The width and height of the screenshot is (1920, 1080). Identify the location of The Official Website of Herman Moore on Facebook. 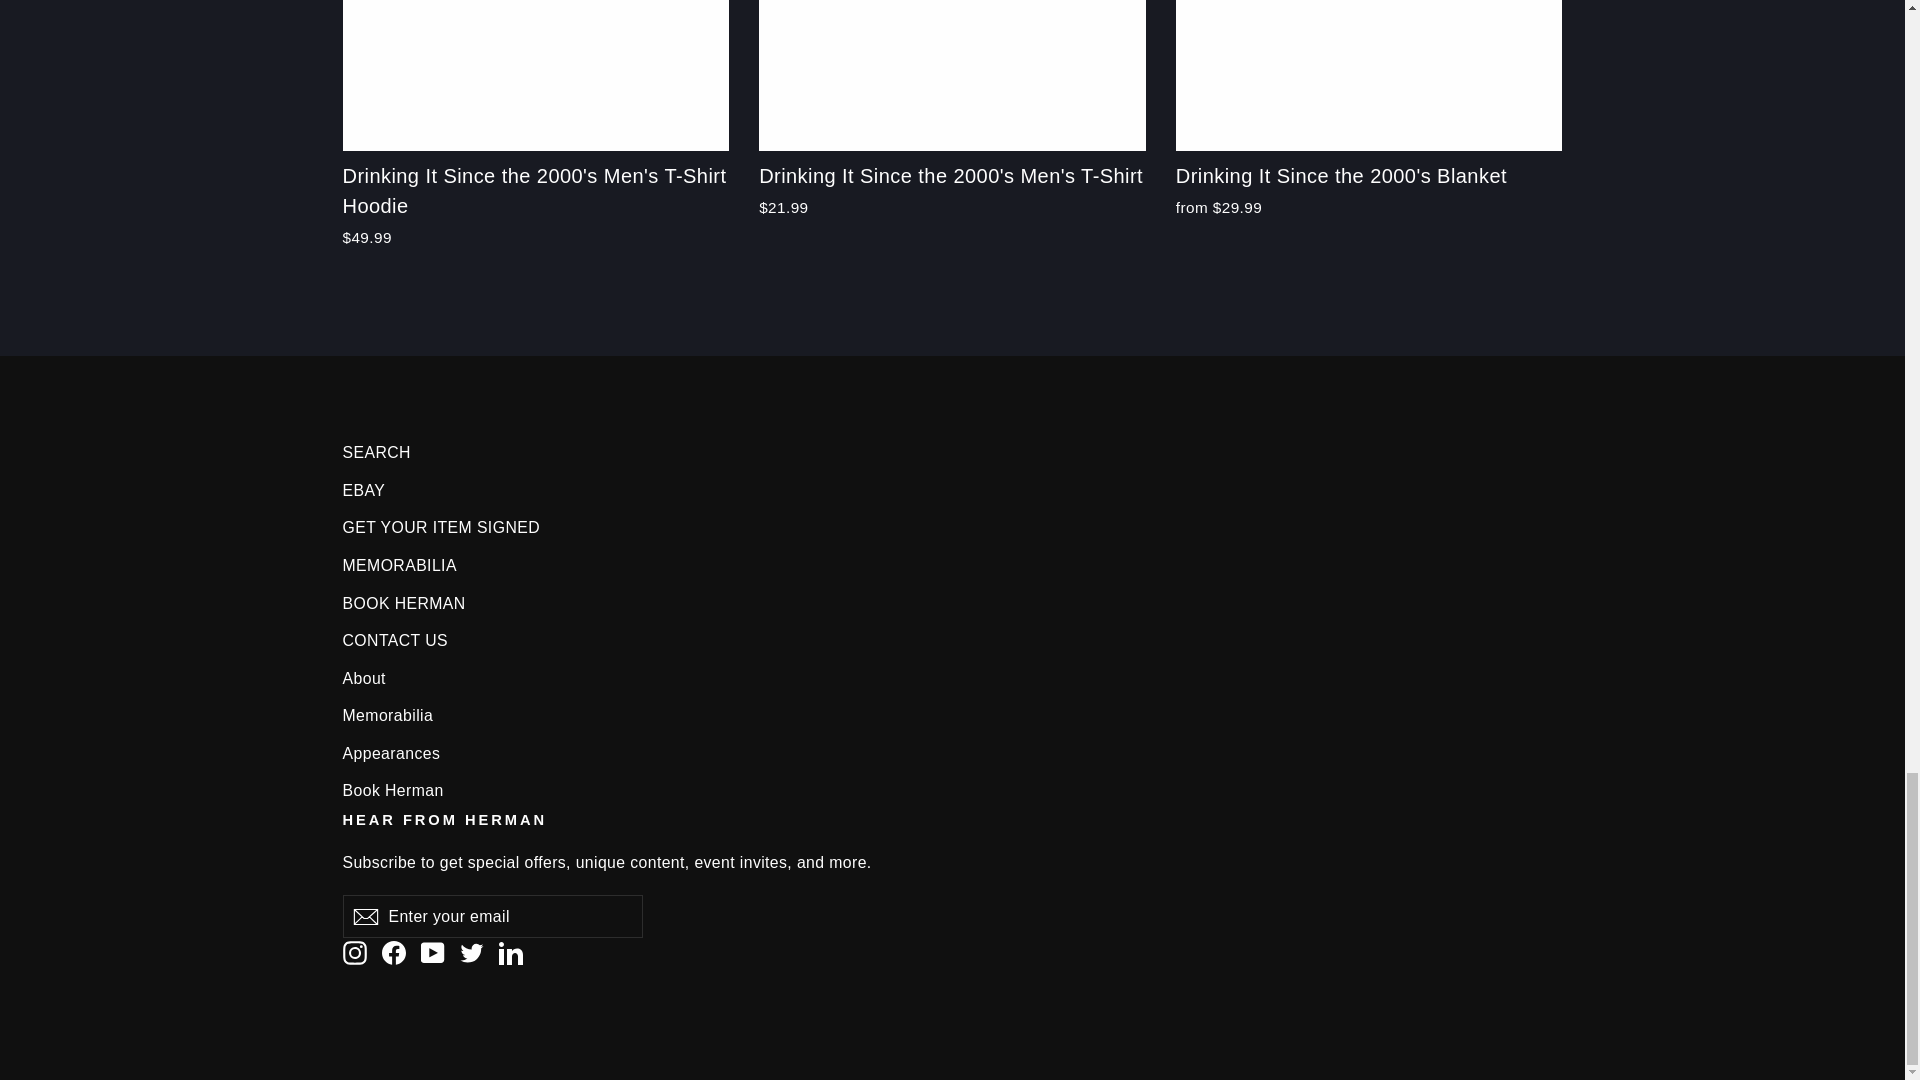
(394, 952).